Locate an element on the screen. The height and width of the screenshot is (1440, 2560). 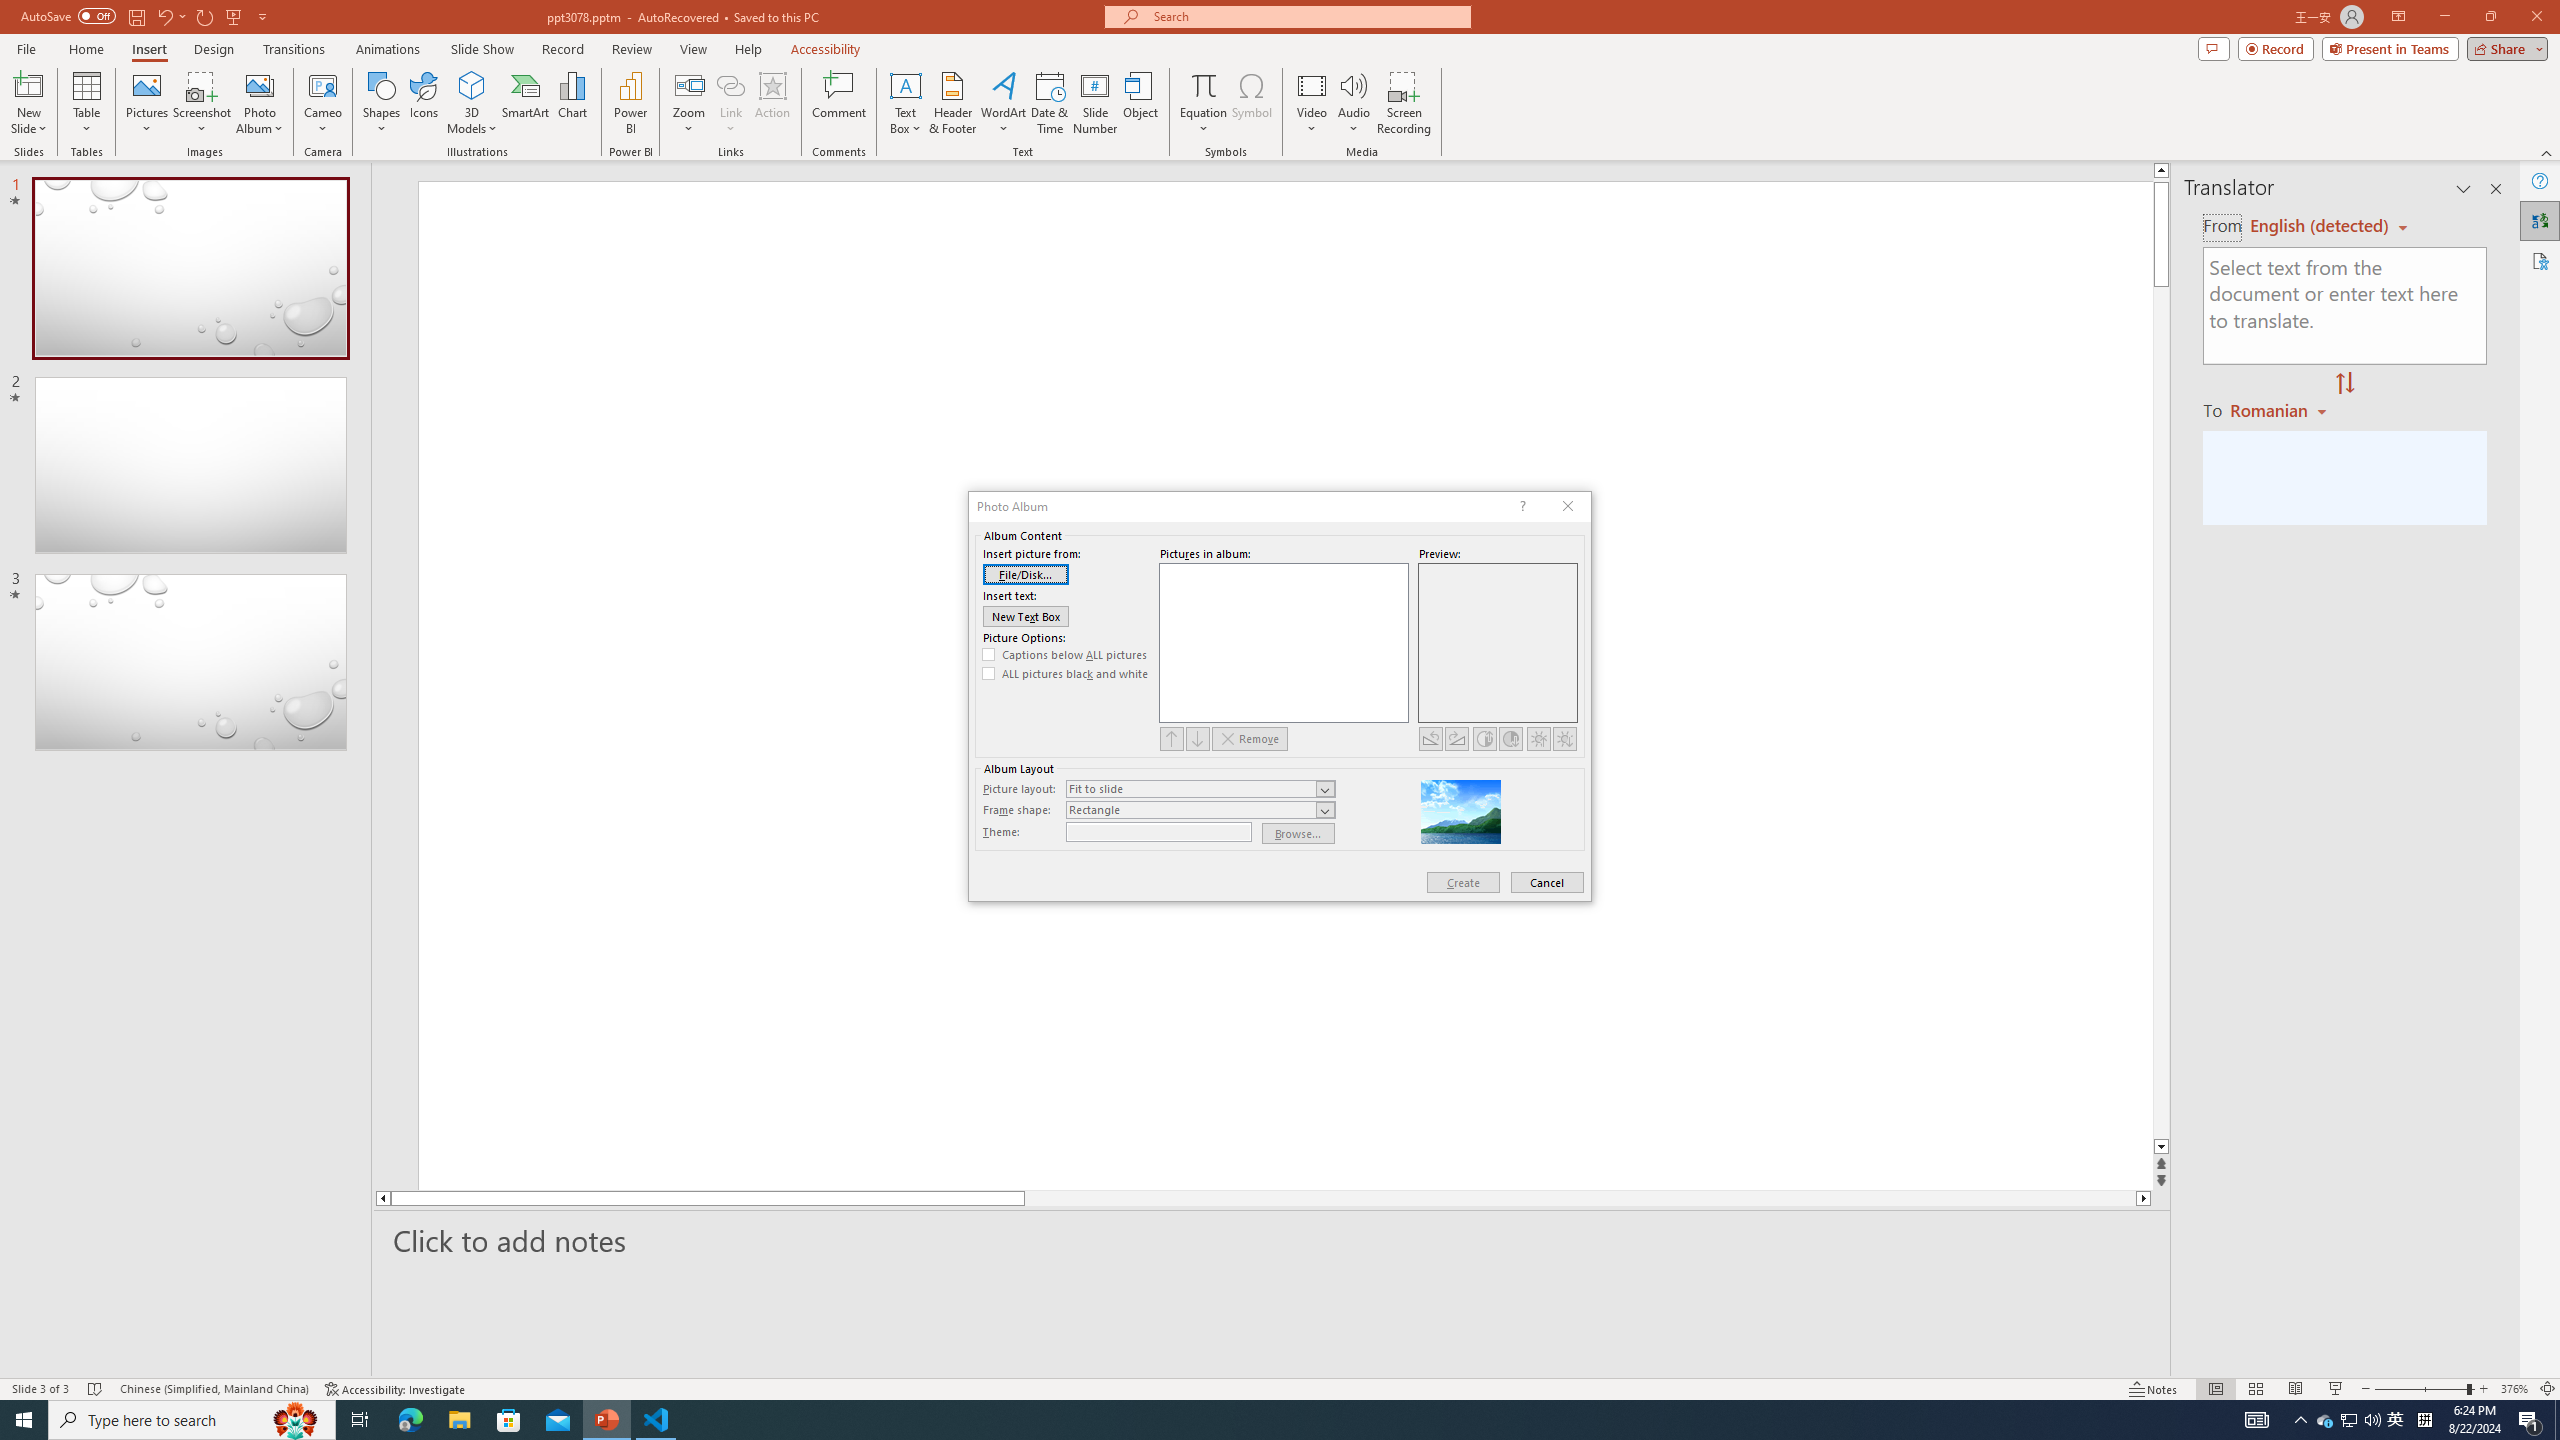
Screenshot is located at coordinates (202, 103).